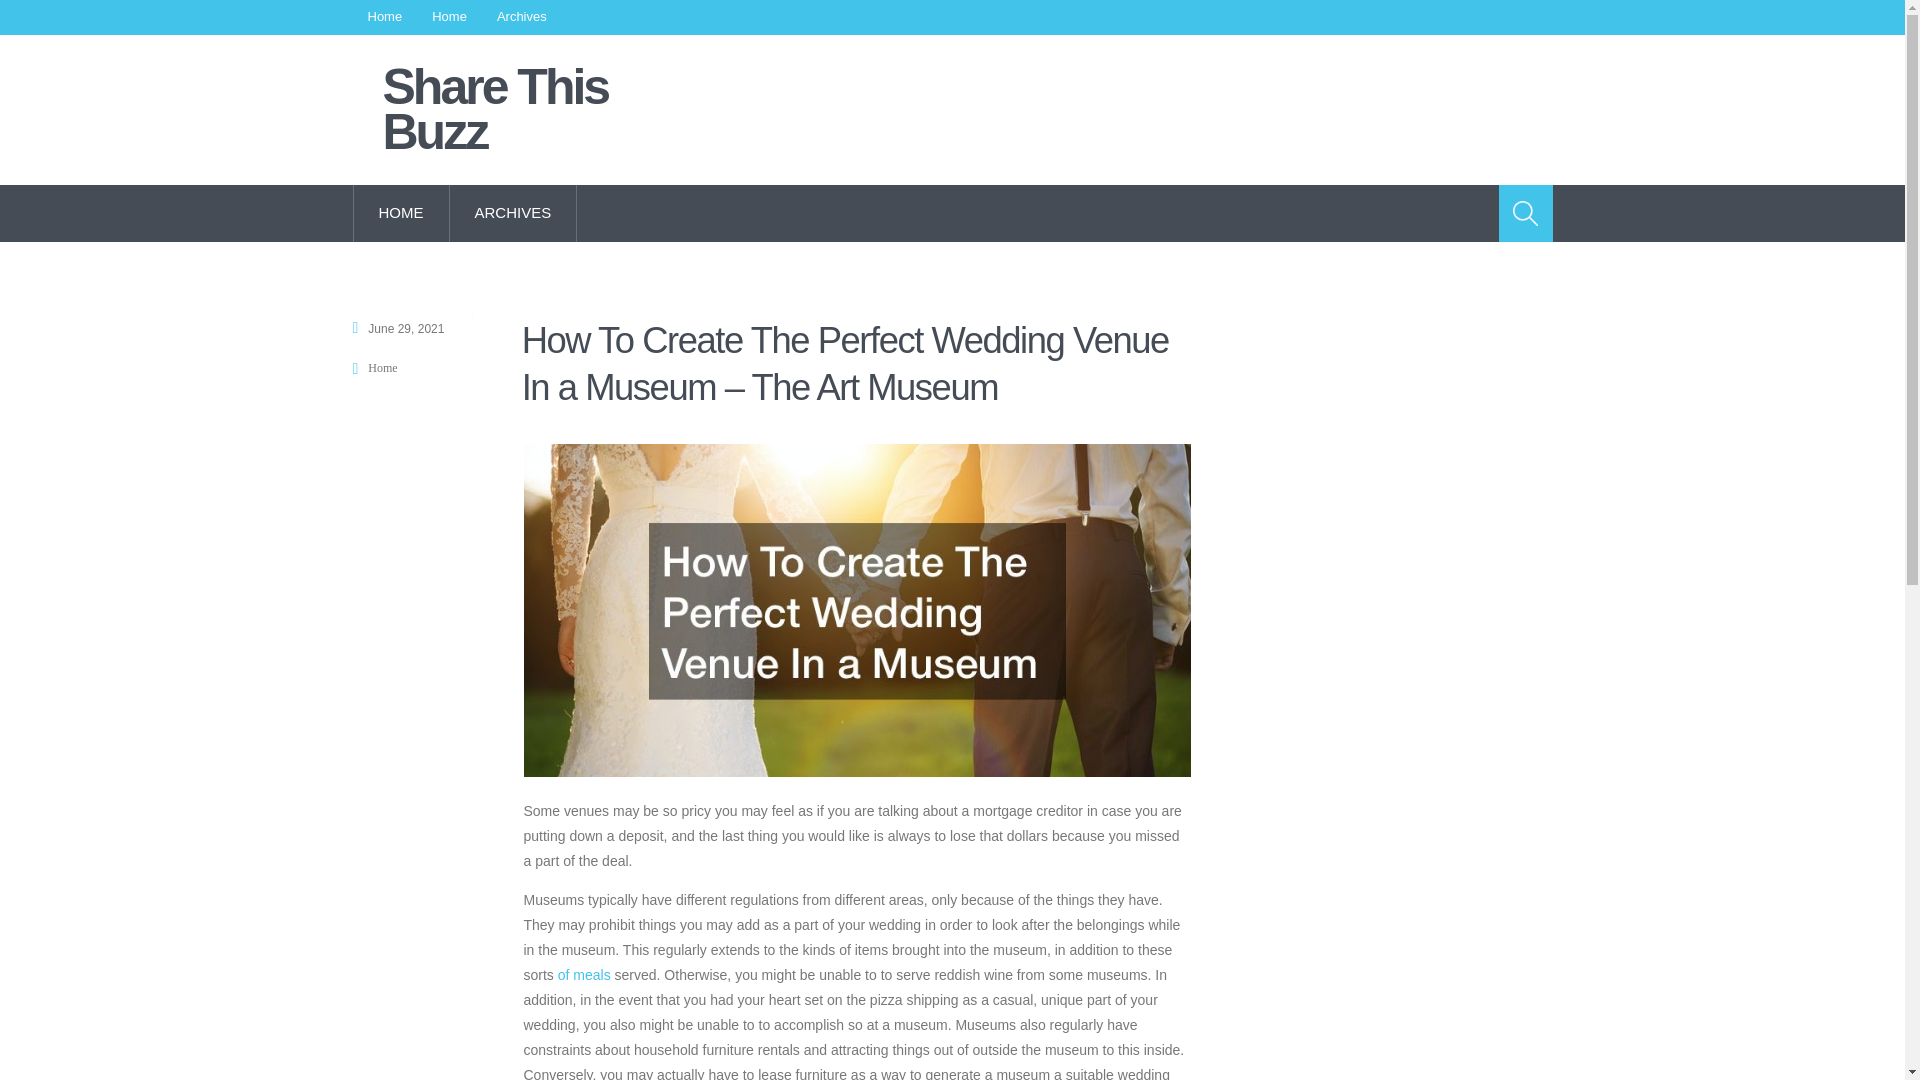  Describe the element at coordinates (510, 110) in the screenshot. I see `Share This Buzz` at that location.